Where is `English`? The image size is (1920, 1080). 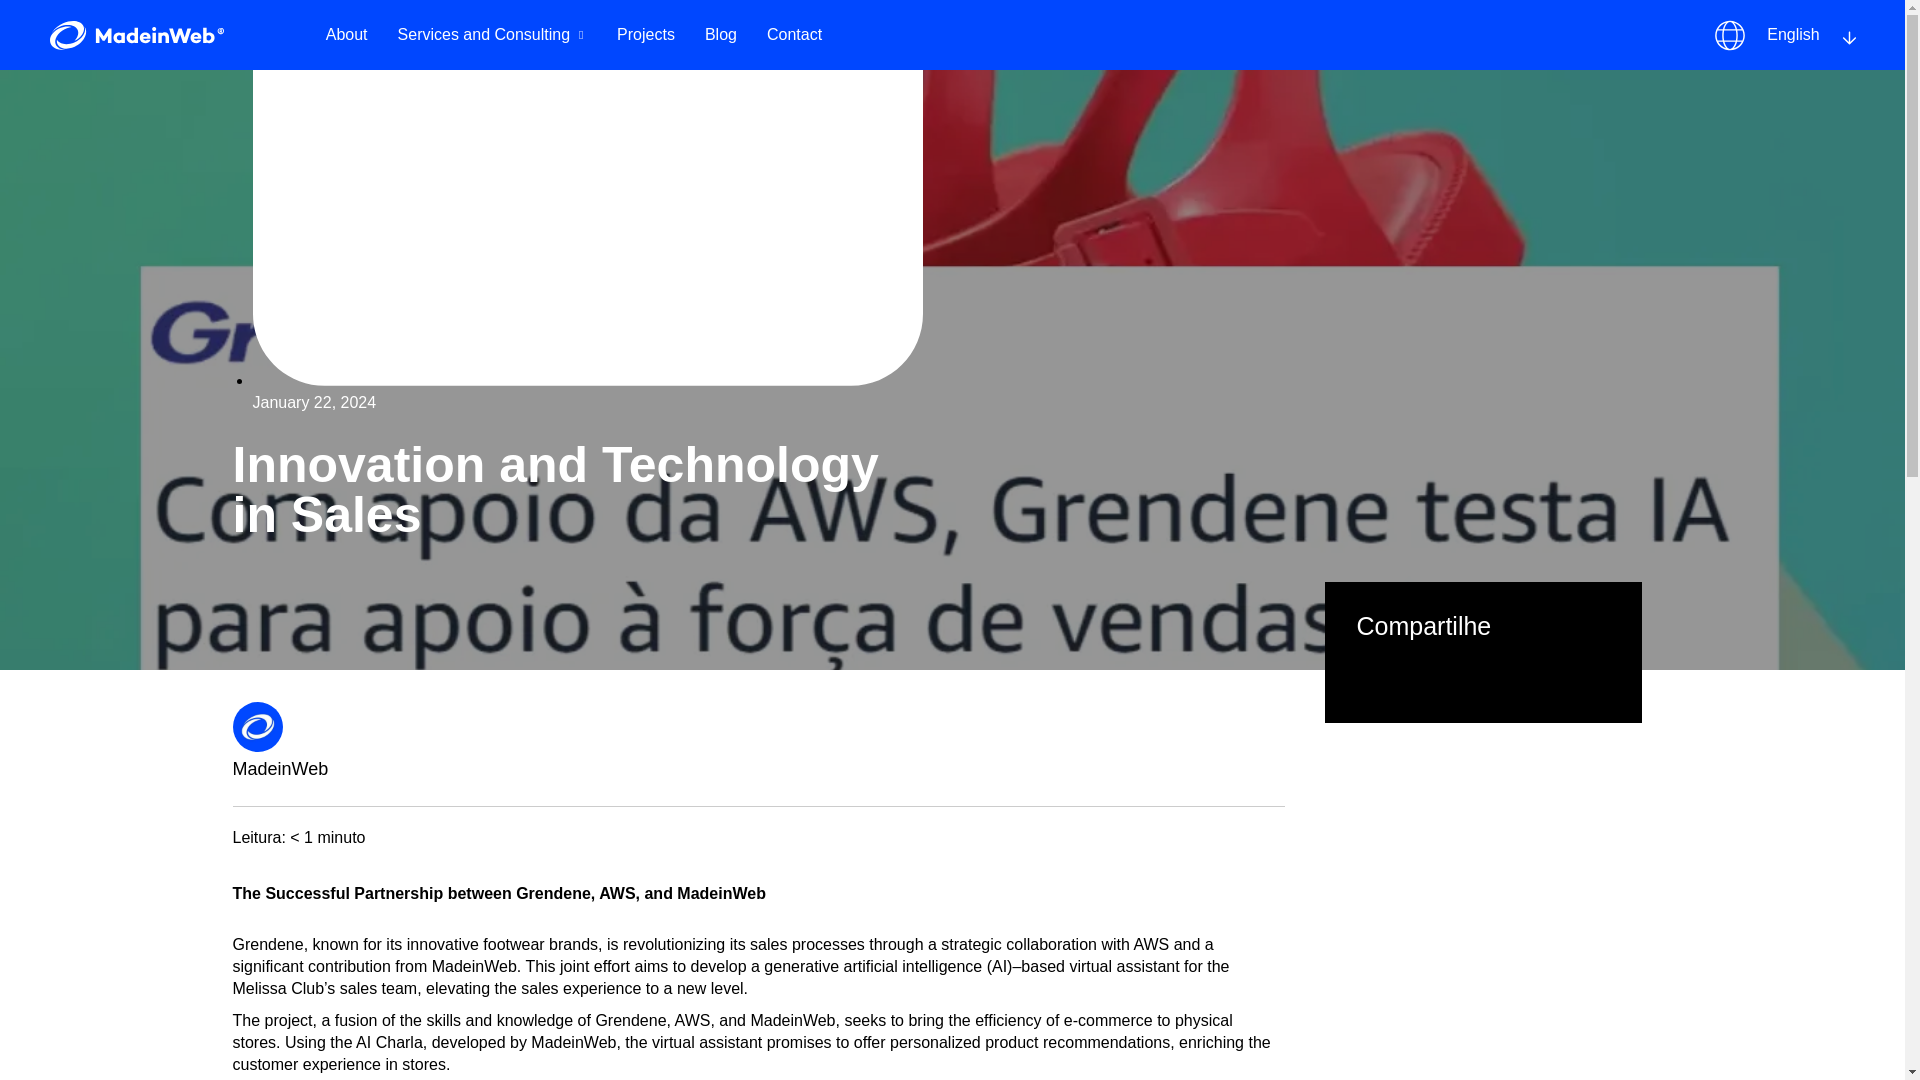
English is located at coordinates (1784, 35).